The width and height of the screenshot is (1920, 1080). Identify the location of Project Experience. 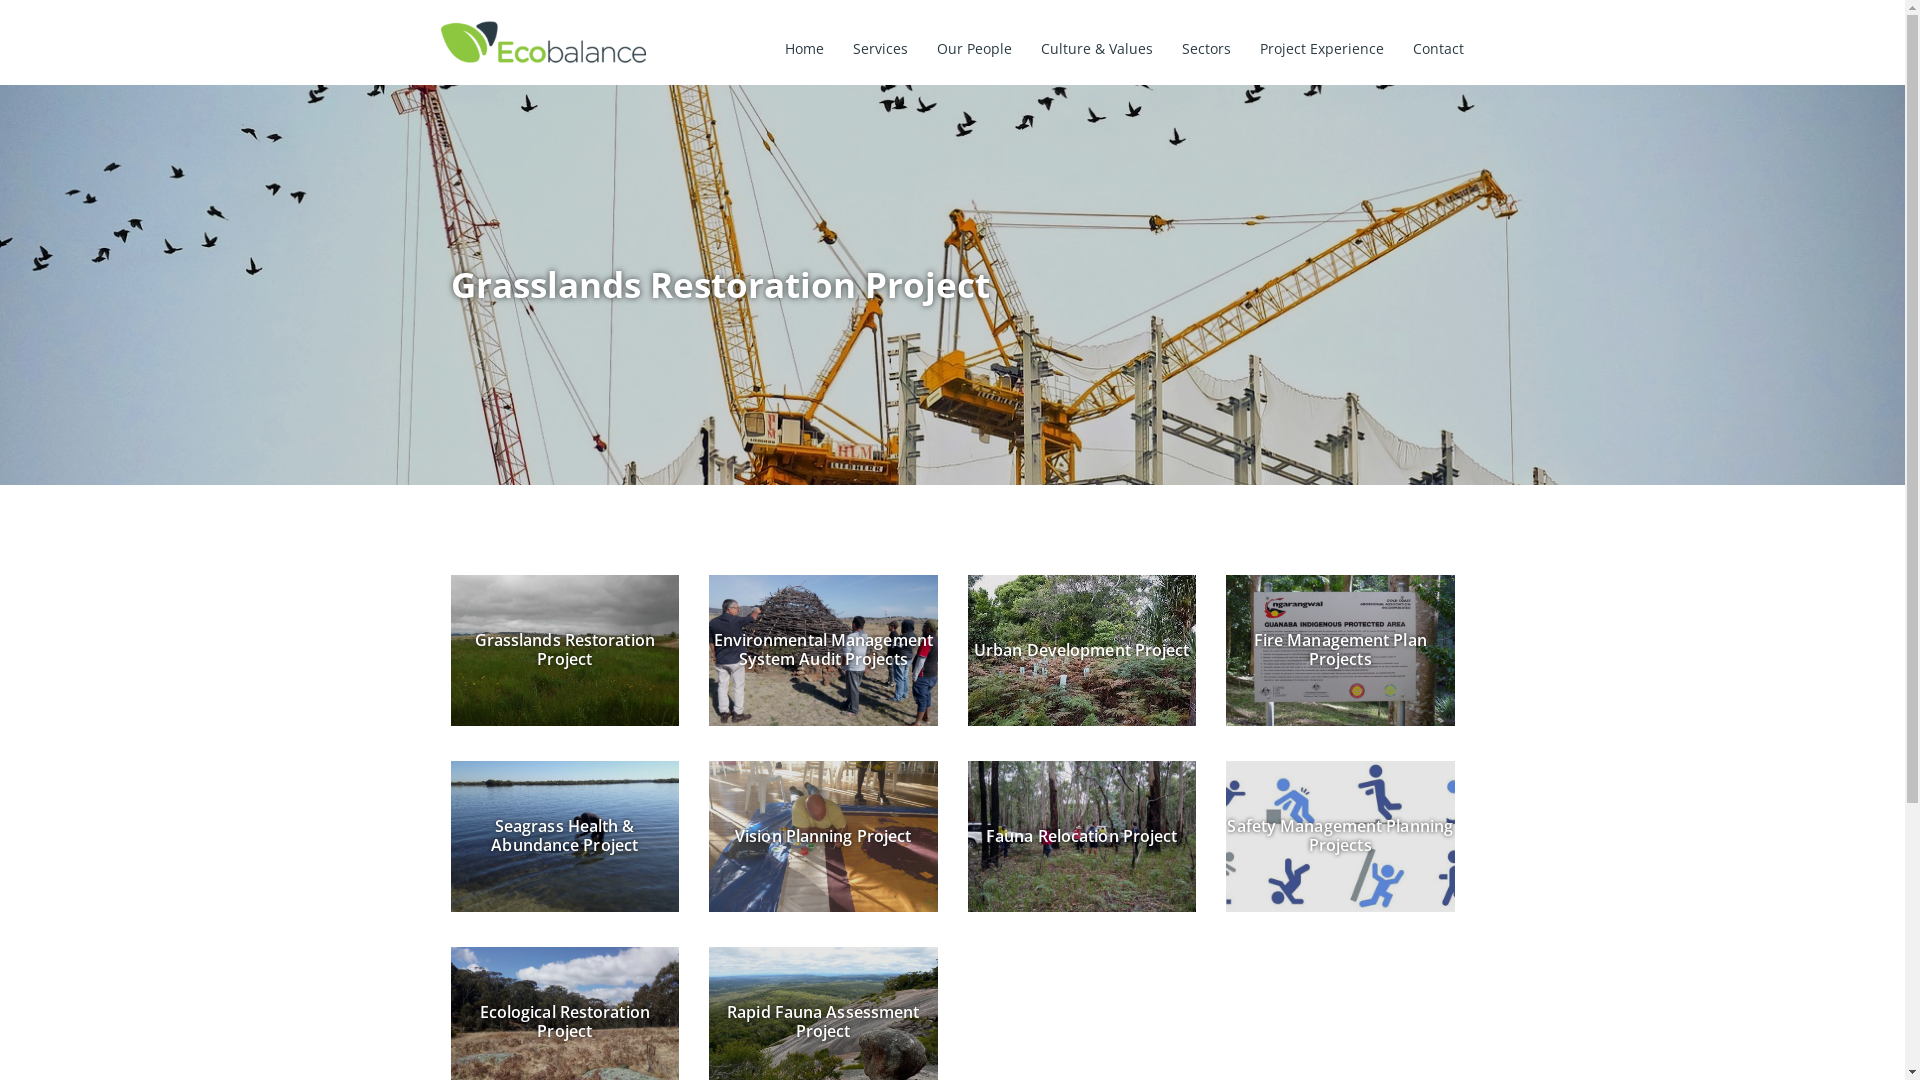
(1322, 49).